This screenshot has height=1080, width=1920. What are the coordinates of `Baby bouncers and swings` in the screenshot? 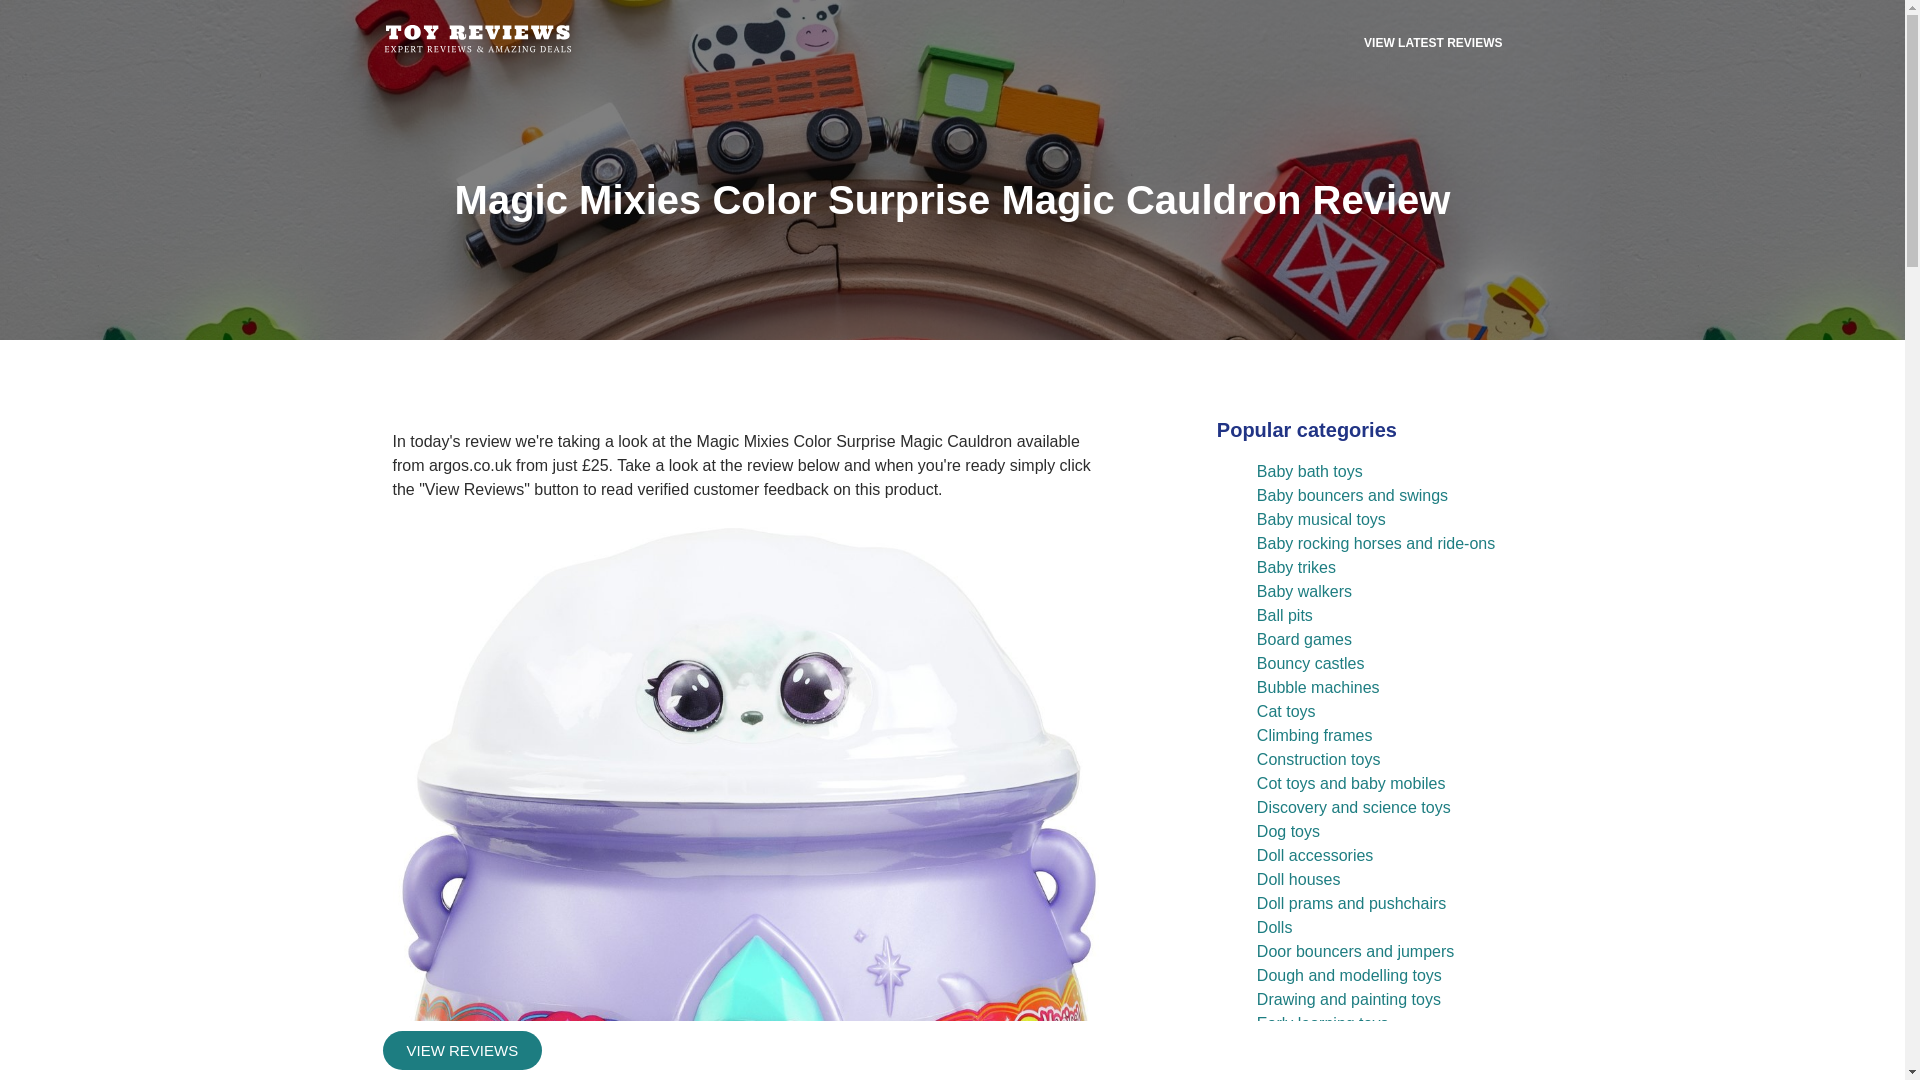 It's located at (1352, 496).